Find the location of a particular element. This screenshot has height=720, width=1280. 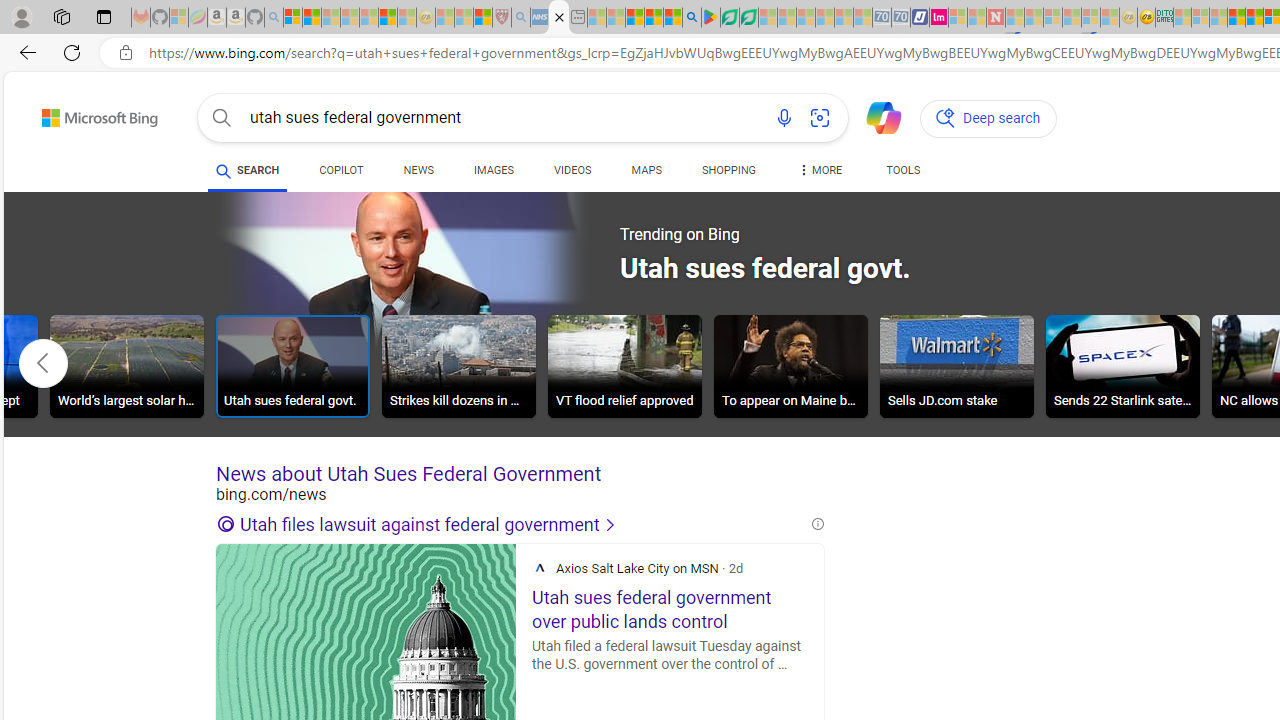

Sends 22 Starlink satellites is located at coordinates (1122, 366).